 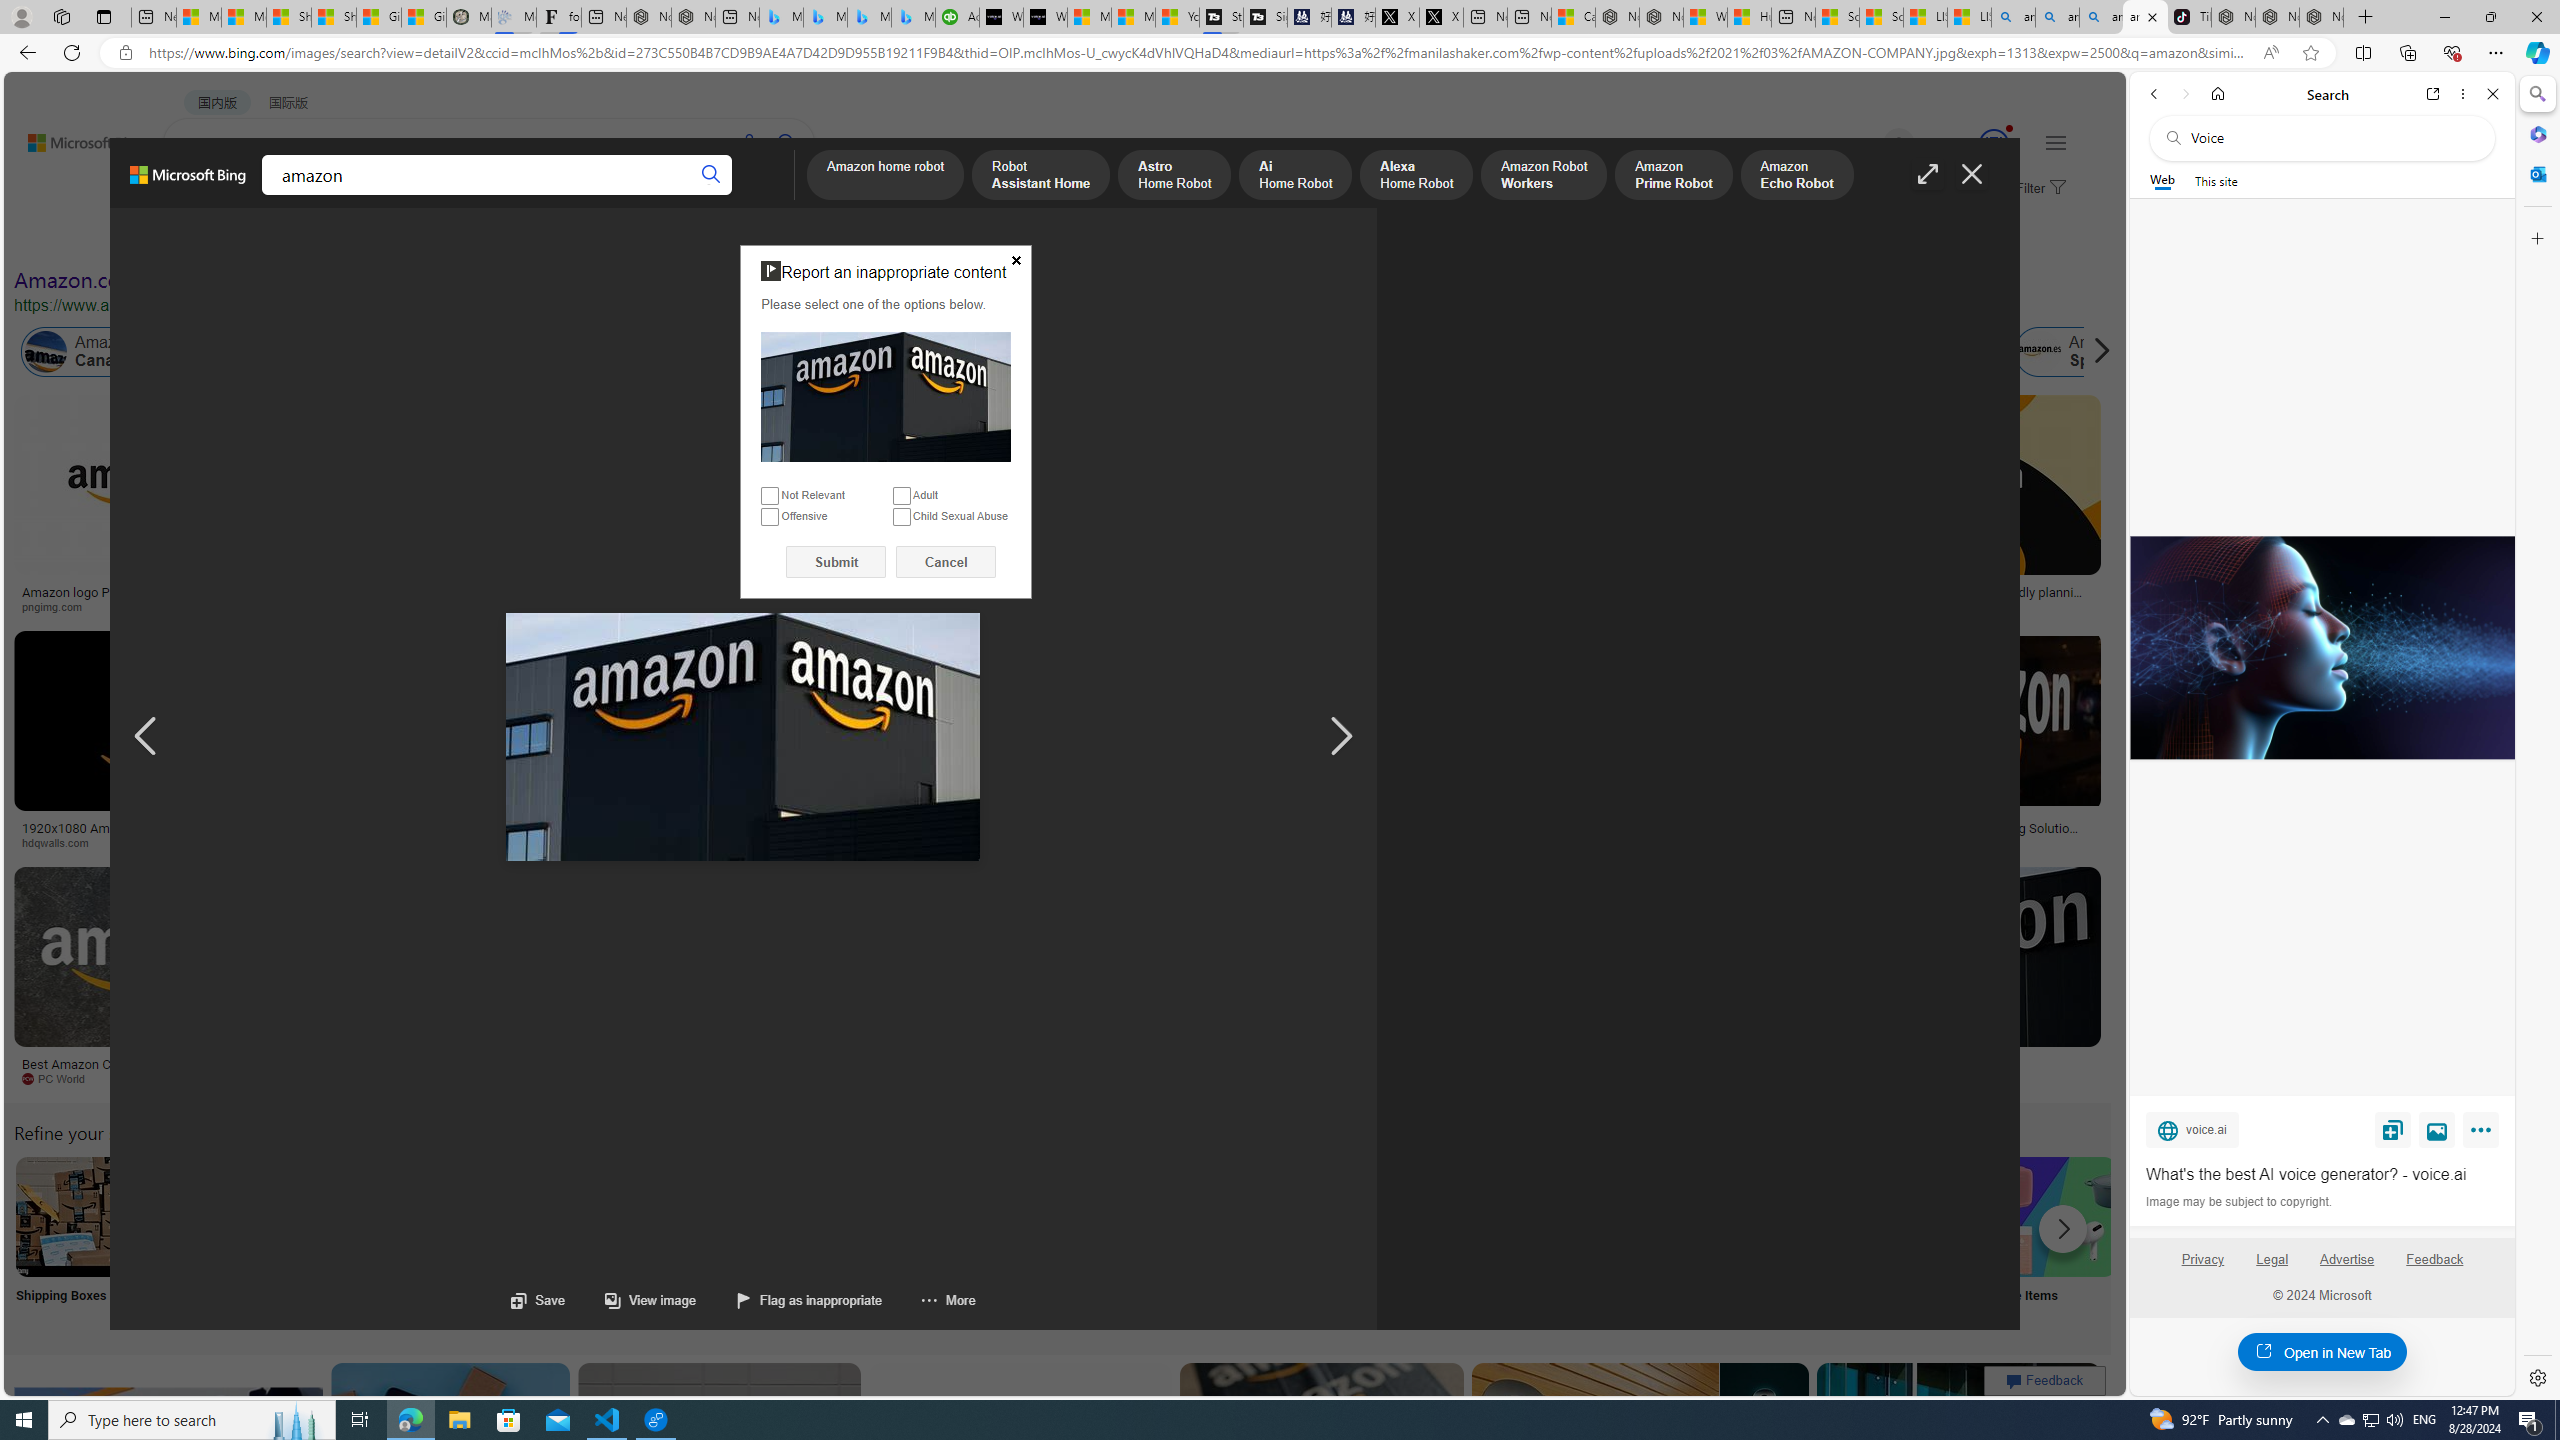 What do you see at coordinates (424, 17) in the screenshot?
I see `Gilma and Hector both pose tropical trouble for Hawaii` at bounding box center [424, 17].